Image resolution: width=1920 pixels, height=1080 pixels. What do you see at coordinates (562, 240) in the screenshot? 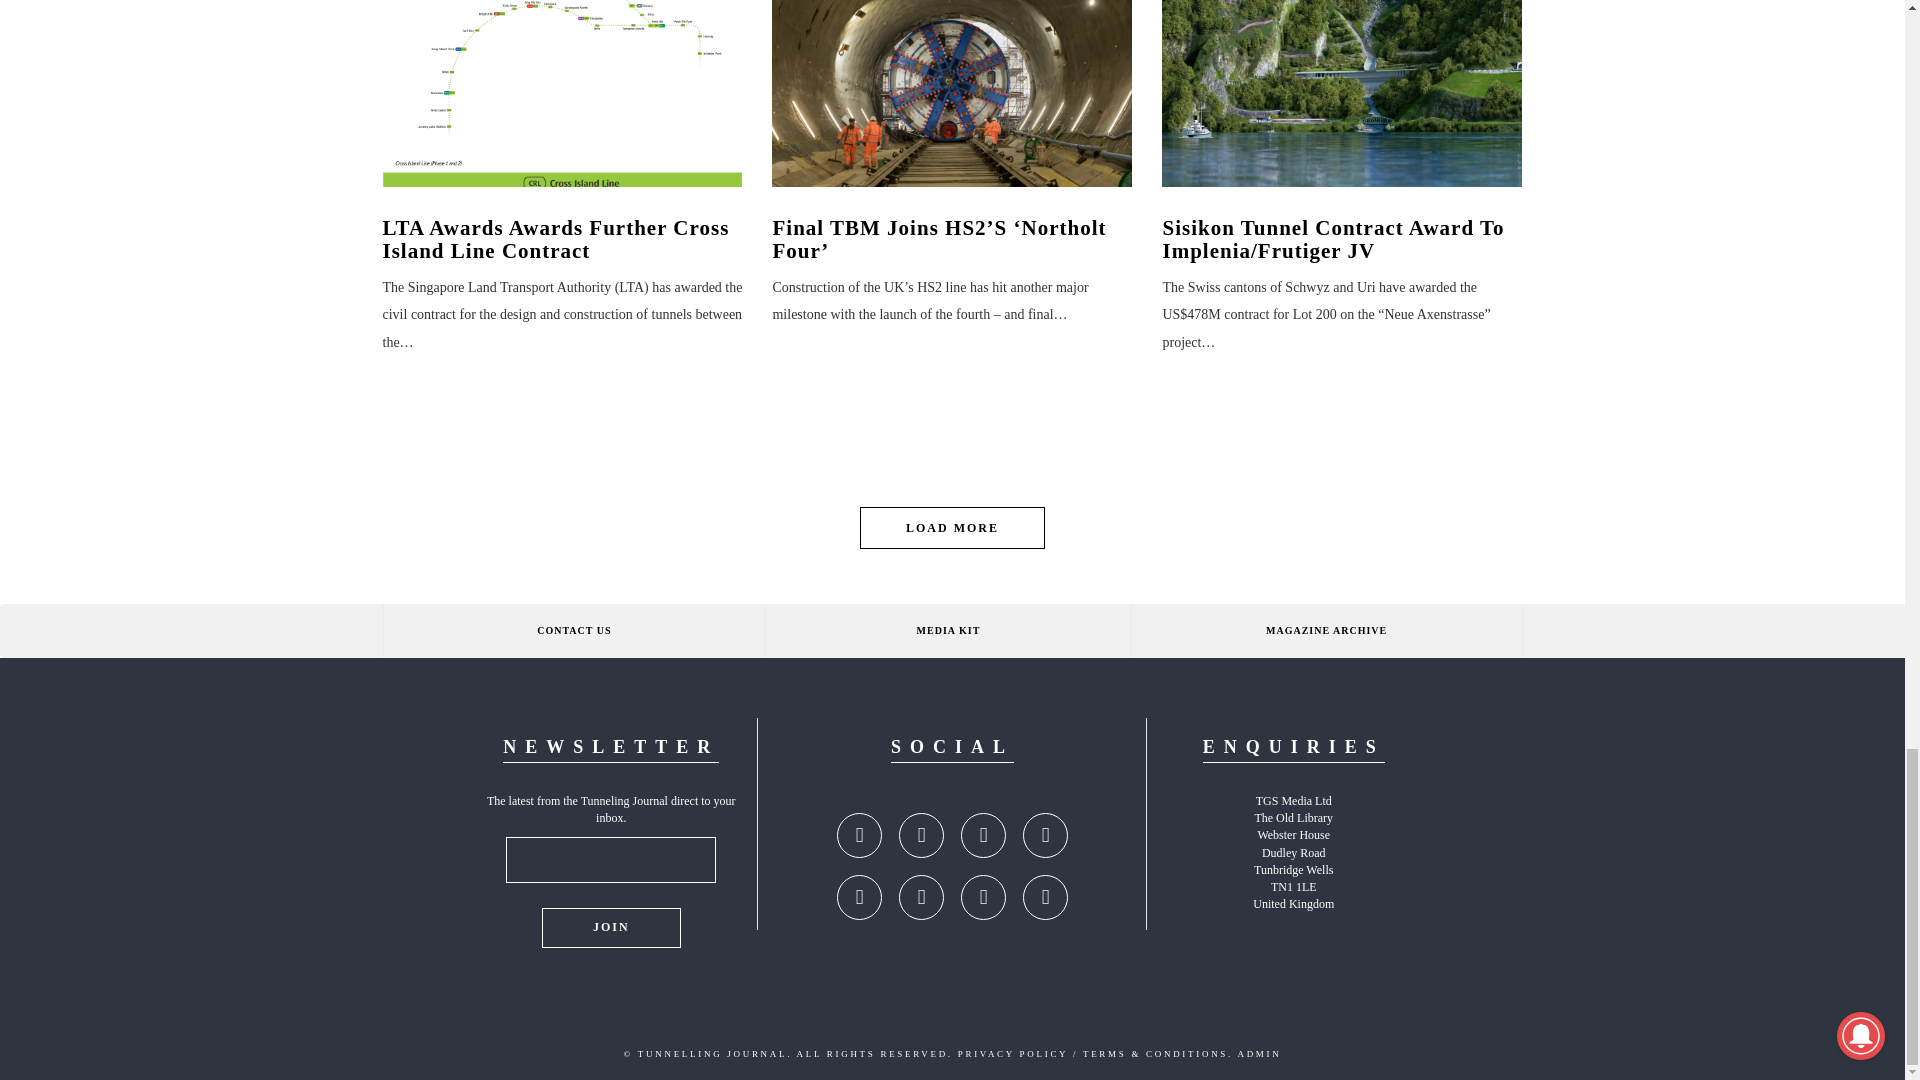
I see `LTA Awards Awards Further Cross Island Line Contract` at bounding box center [562, 240].